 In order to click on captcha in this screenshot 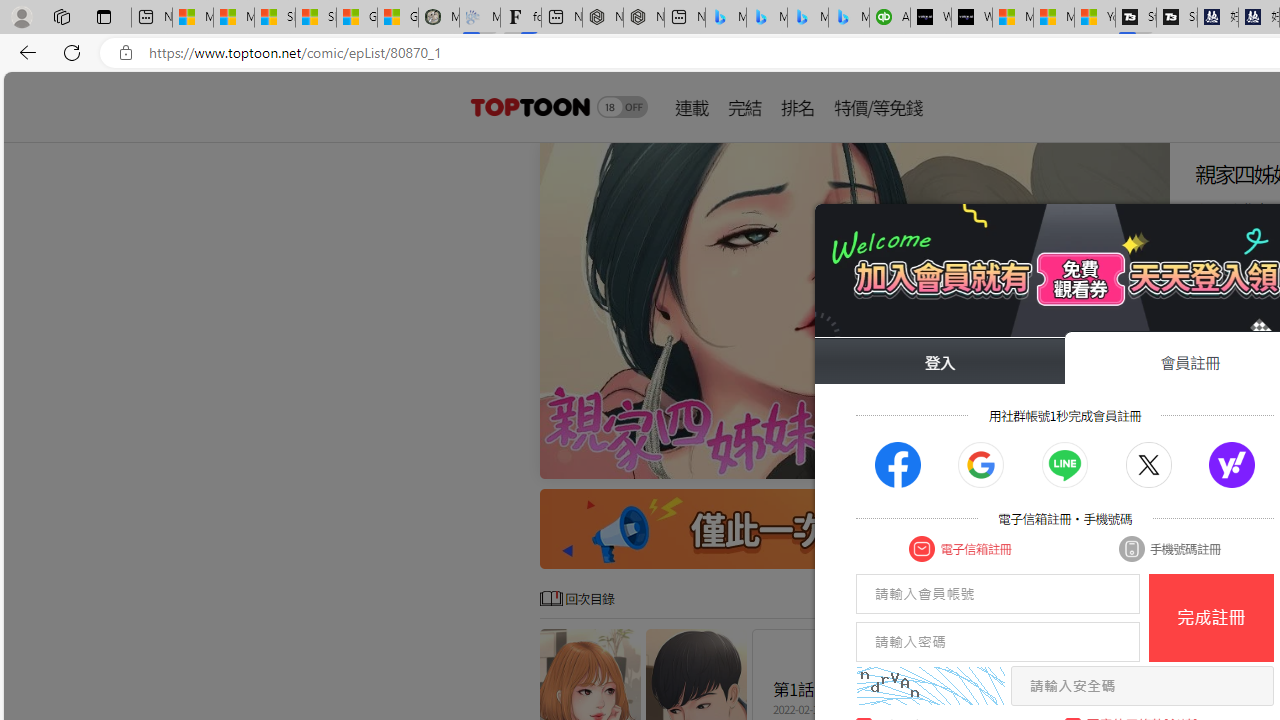, I will do `click(930, 686)`.